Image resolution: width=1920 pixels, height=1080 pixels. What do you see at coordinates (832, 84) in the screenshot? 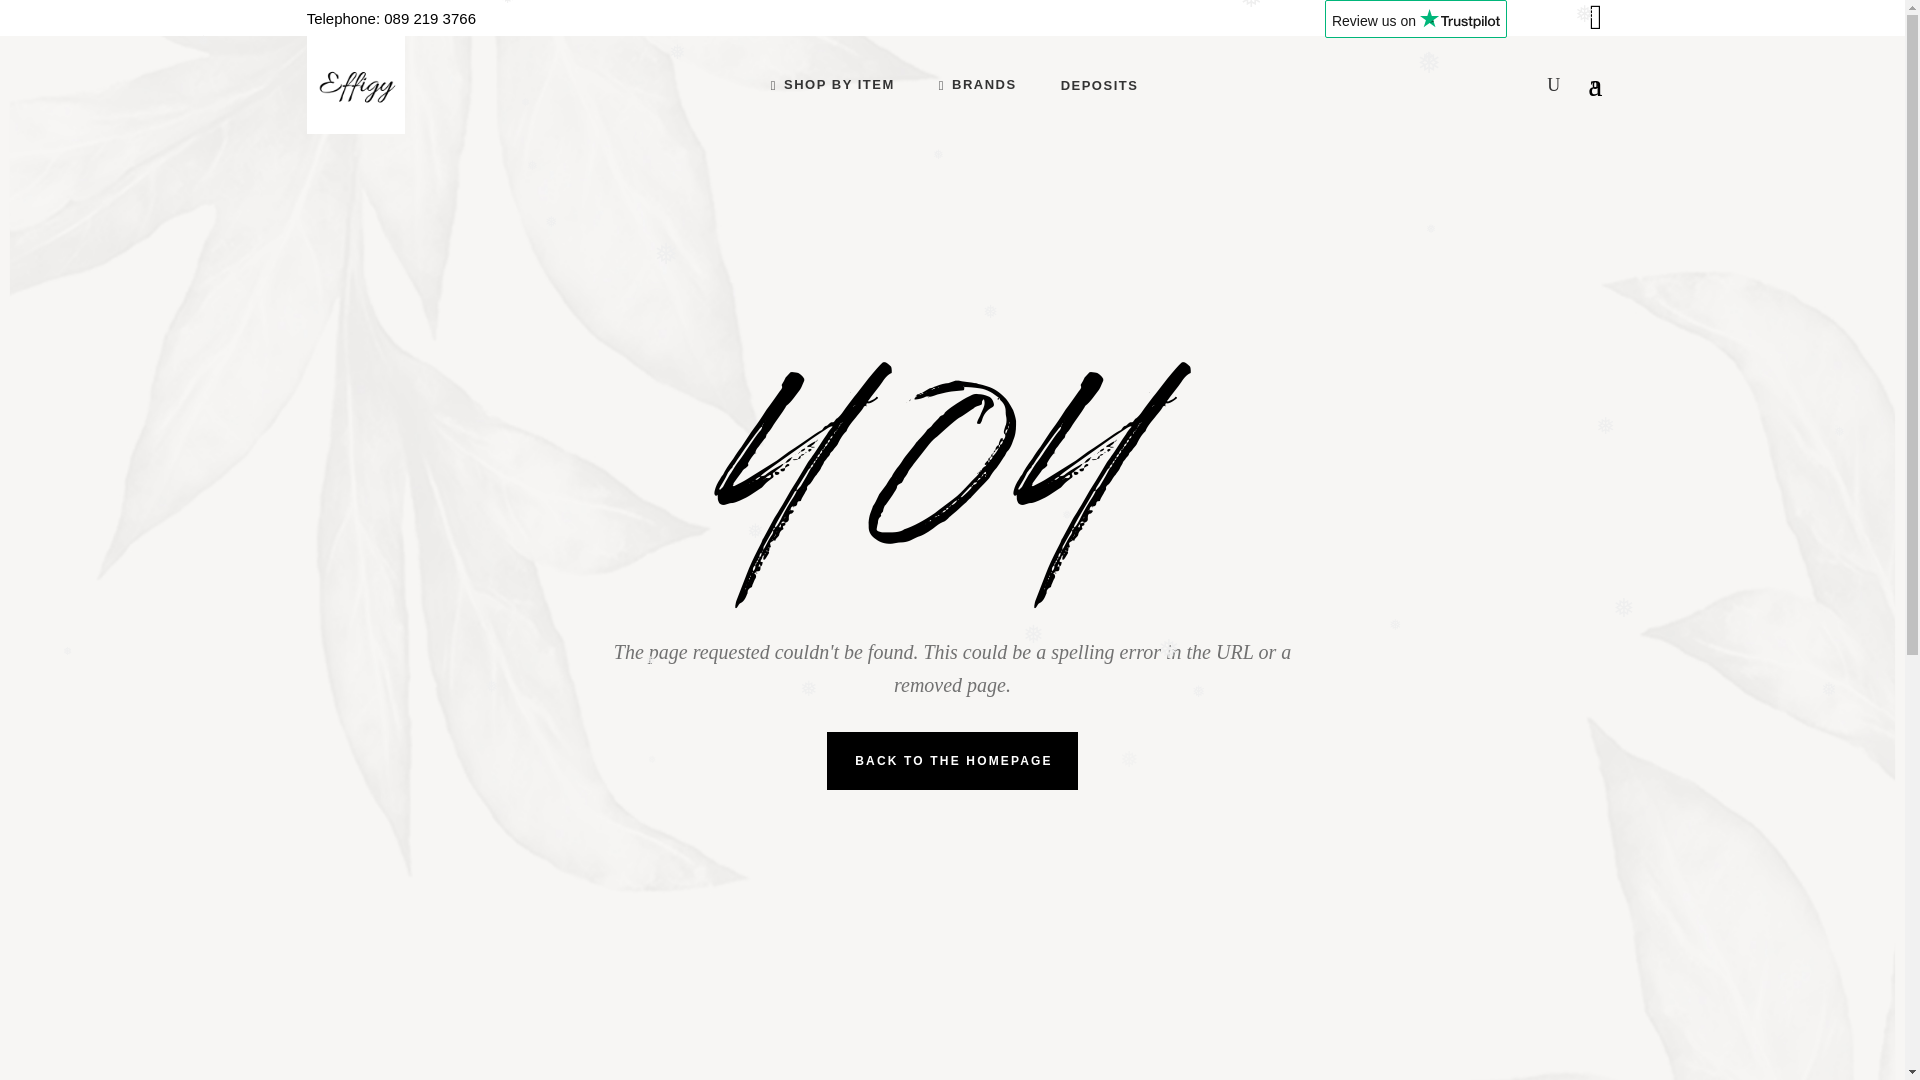
I see `SHOP BY ITEM` at bounding box center [832, 84].